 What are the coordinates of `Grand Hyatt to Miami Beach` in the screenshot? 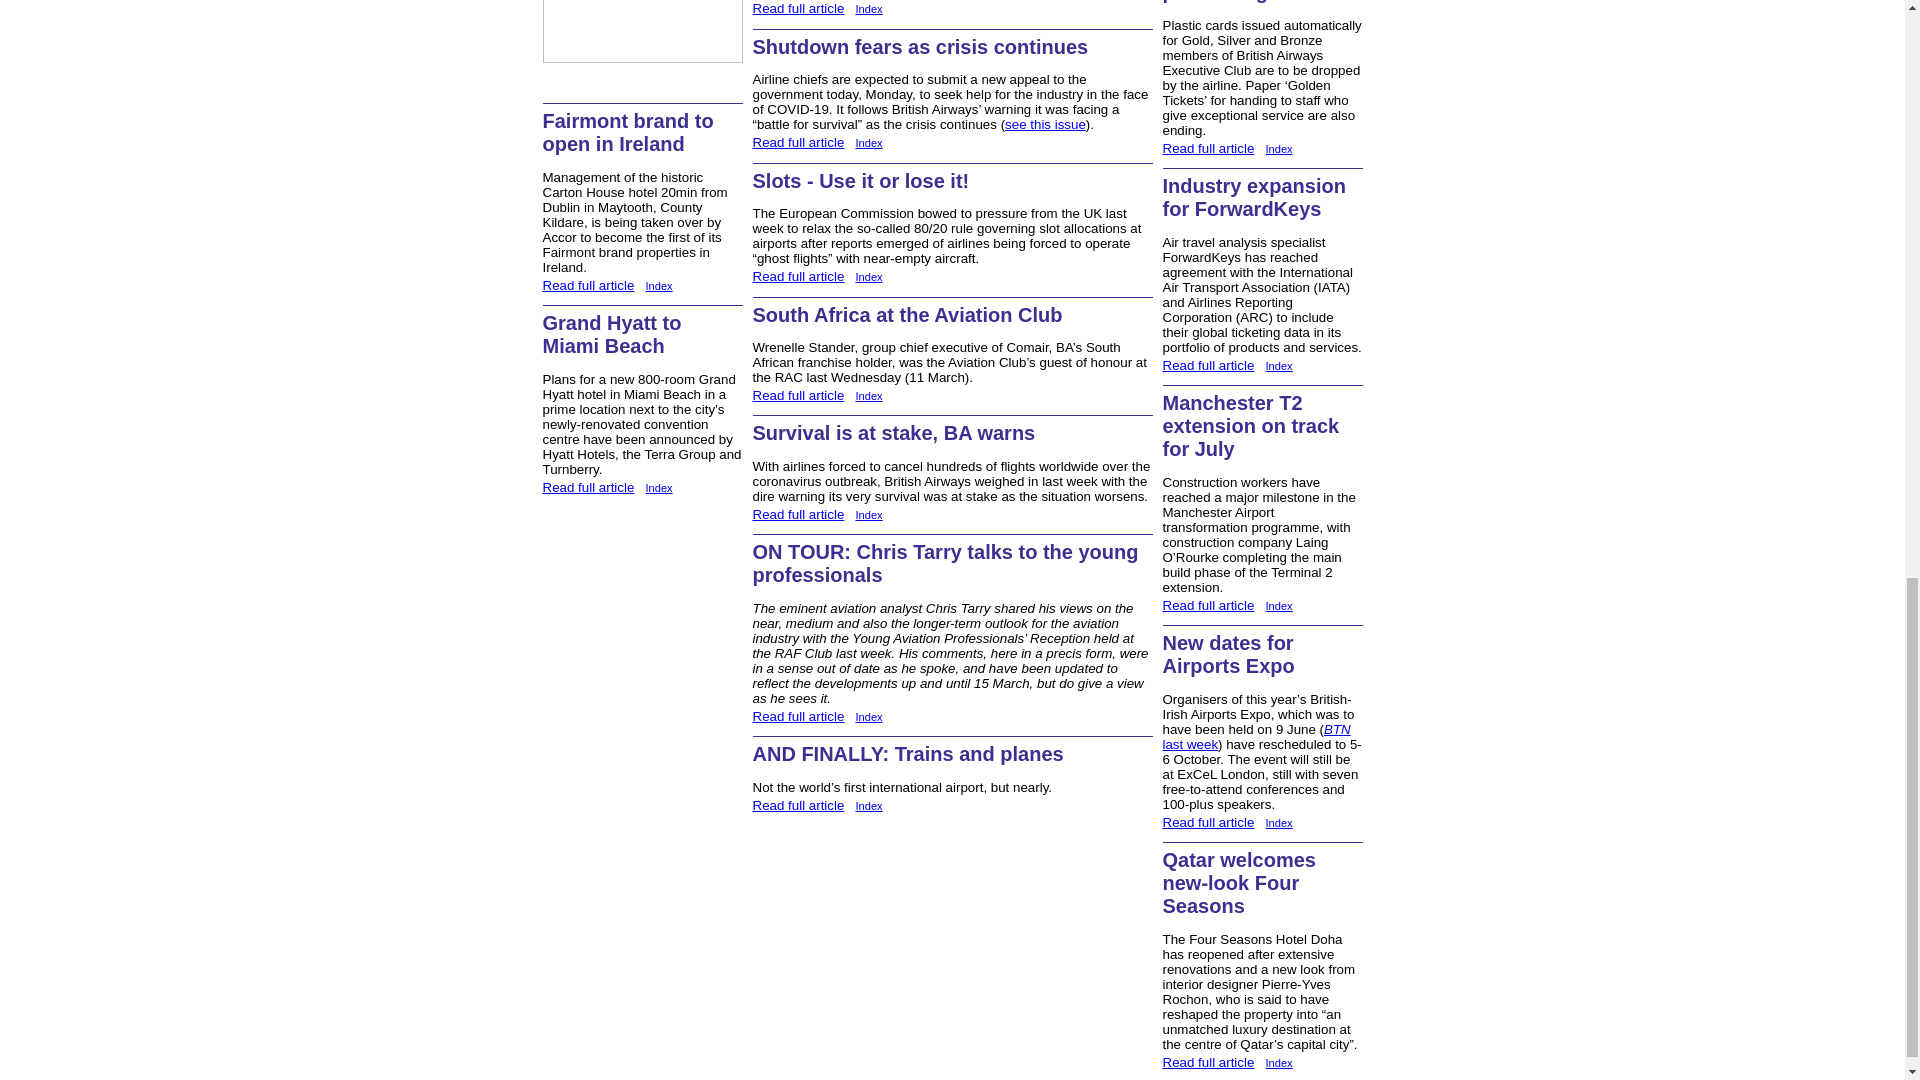 It's located at (611, 334).